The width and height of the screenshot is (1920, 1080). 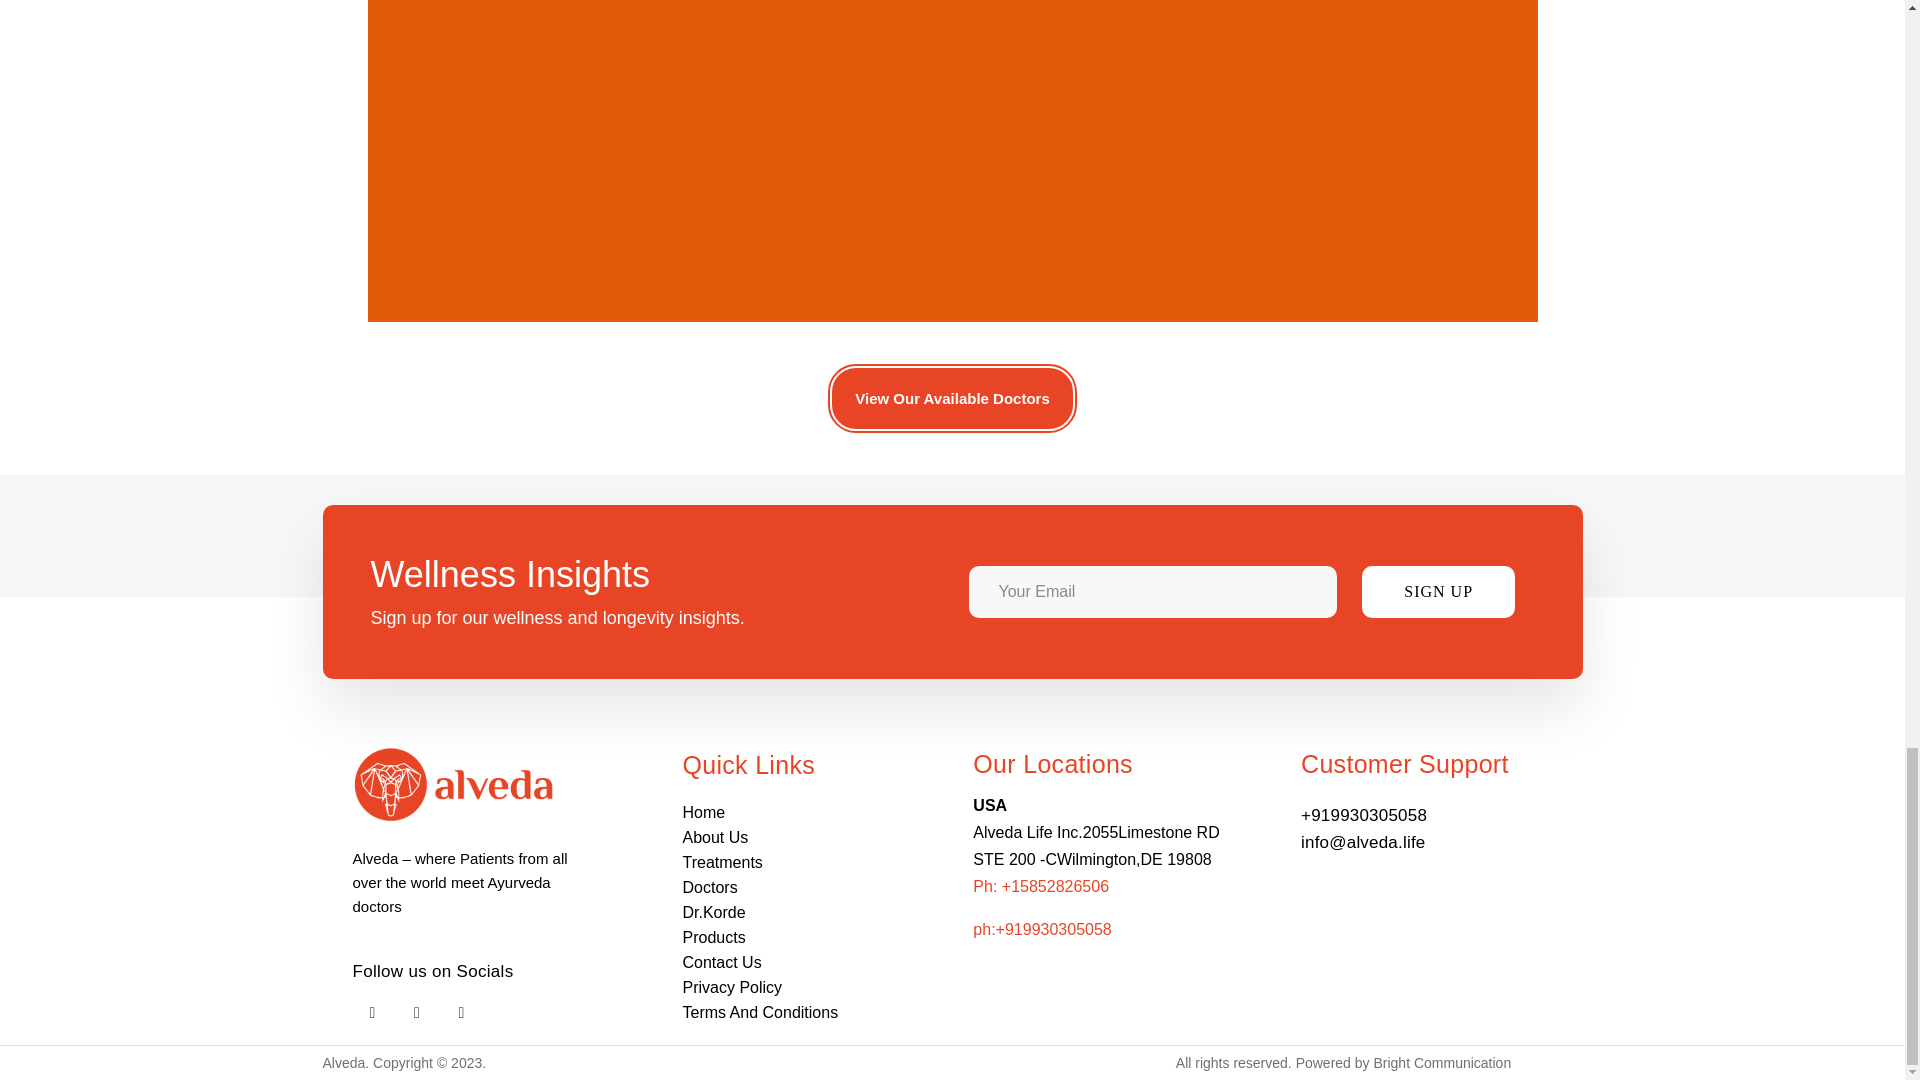 What do you see at coordinates (797, 812) in the screenshot?
I see `Home` at bounding box center [797, 812].